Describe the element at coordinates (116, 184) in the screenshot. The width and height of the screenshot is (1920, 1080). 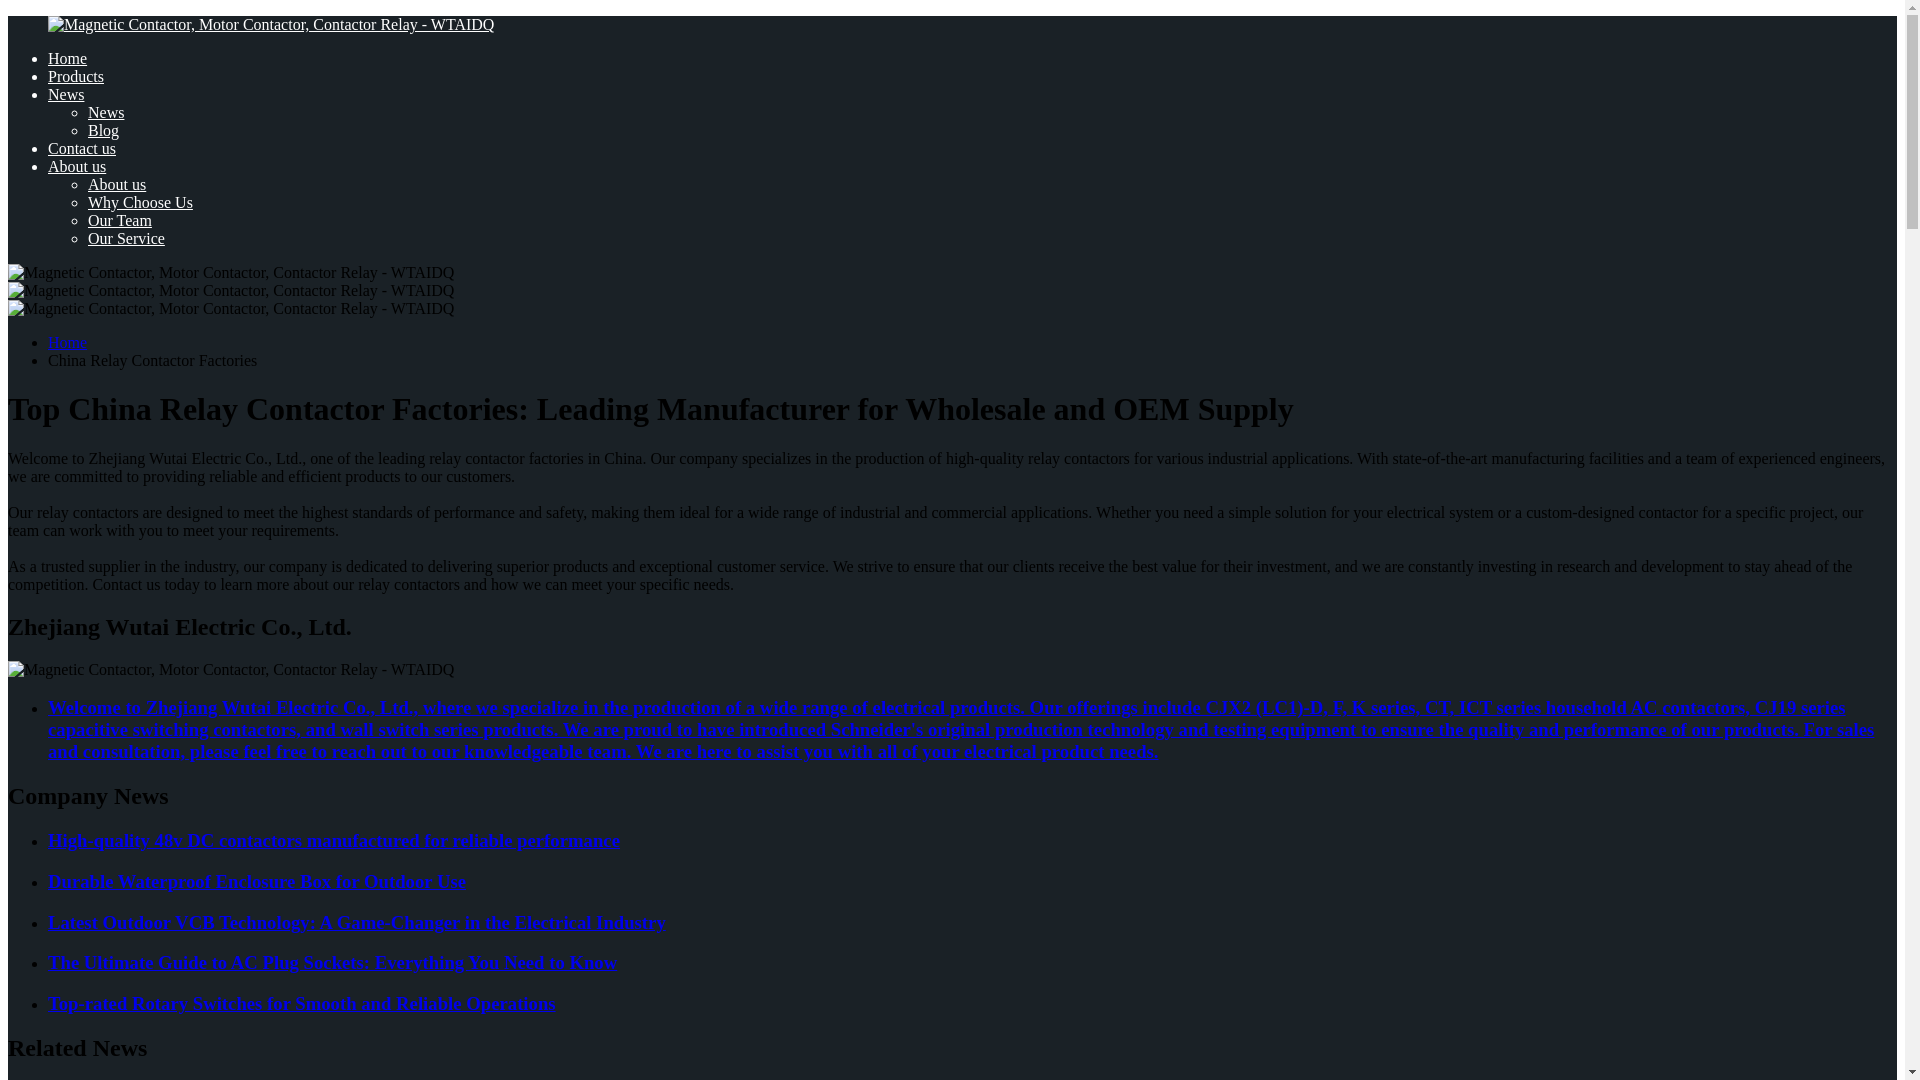
I see `About us` at that location.